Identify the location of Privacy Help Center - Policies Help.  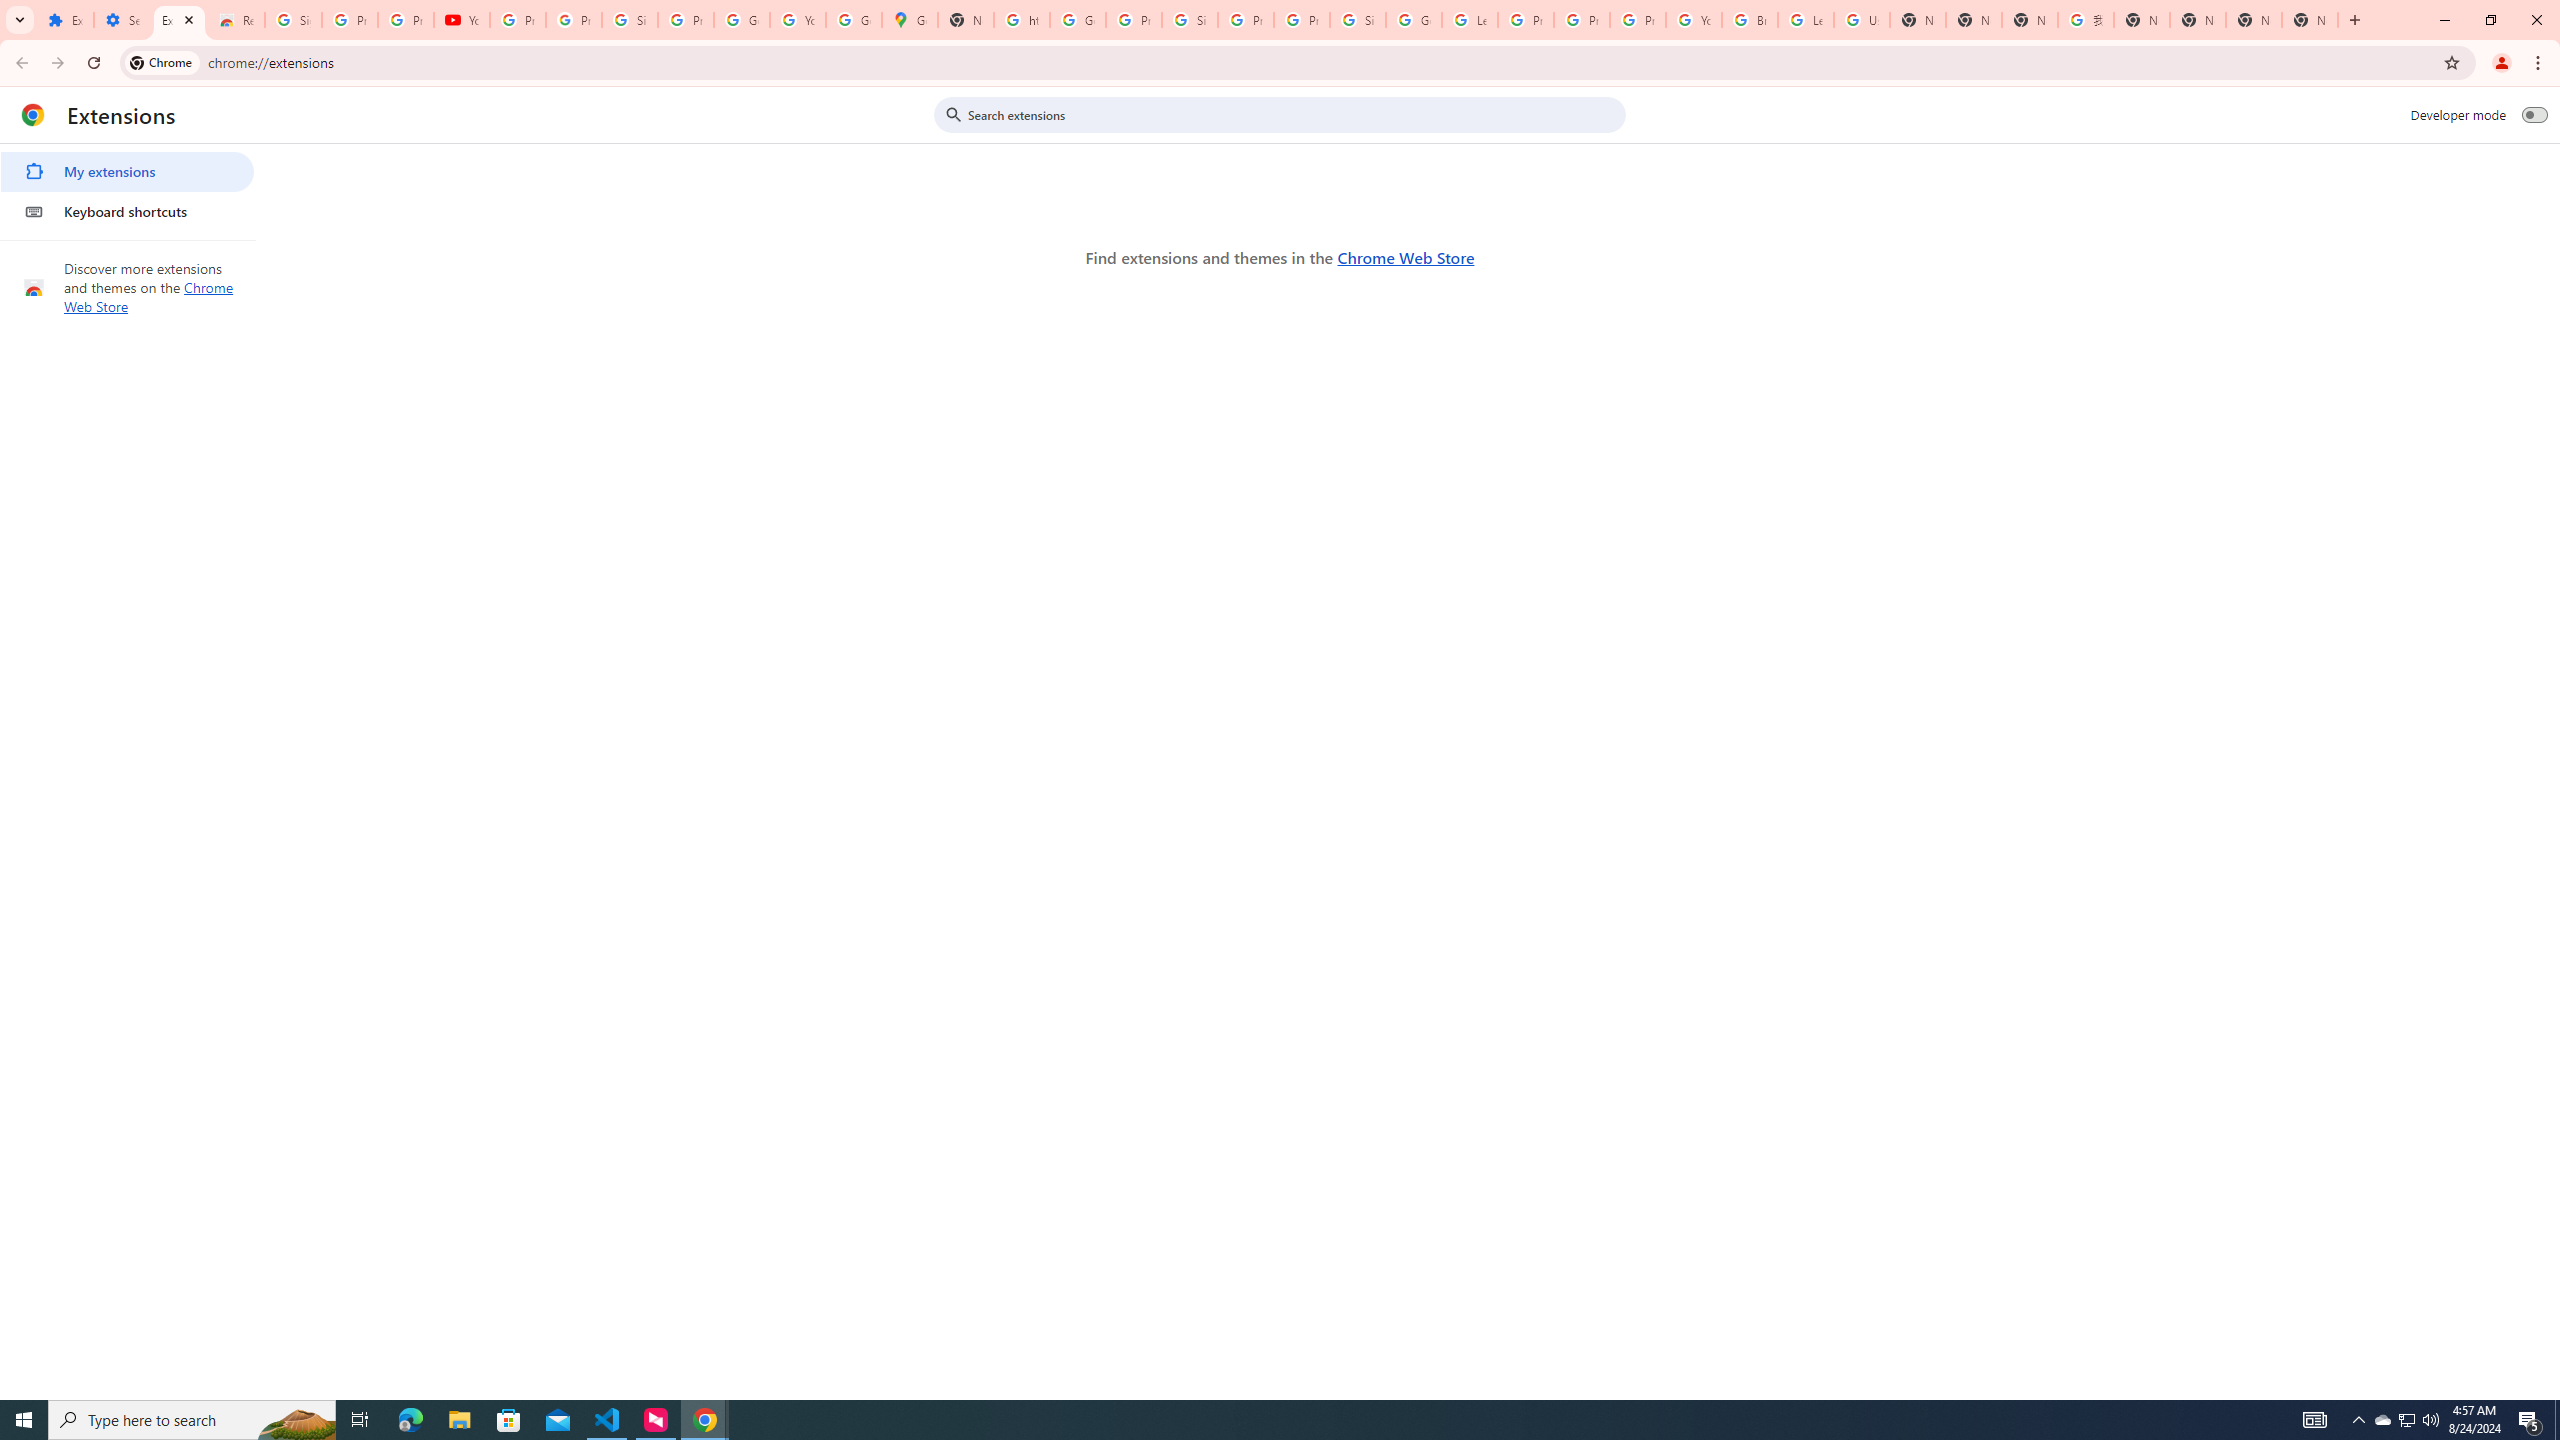
(1582, 20).